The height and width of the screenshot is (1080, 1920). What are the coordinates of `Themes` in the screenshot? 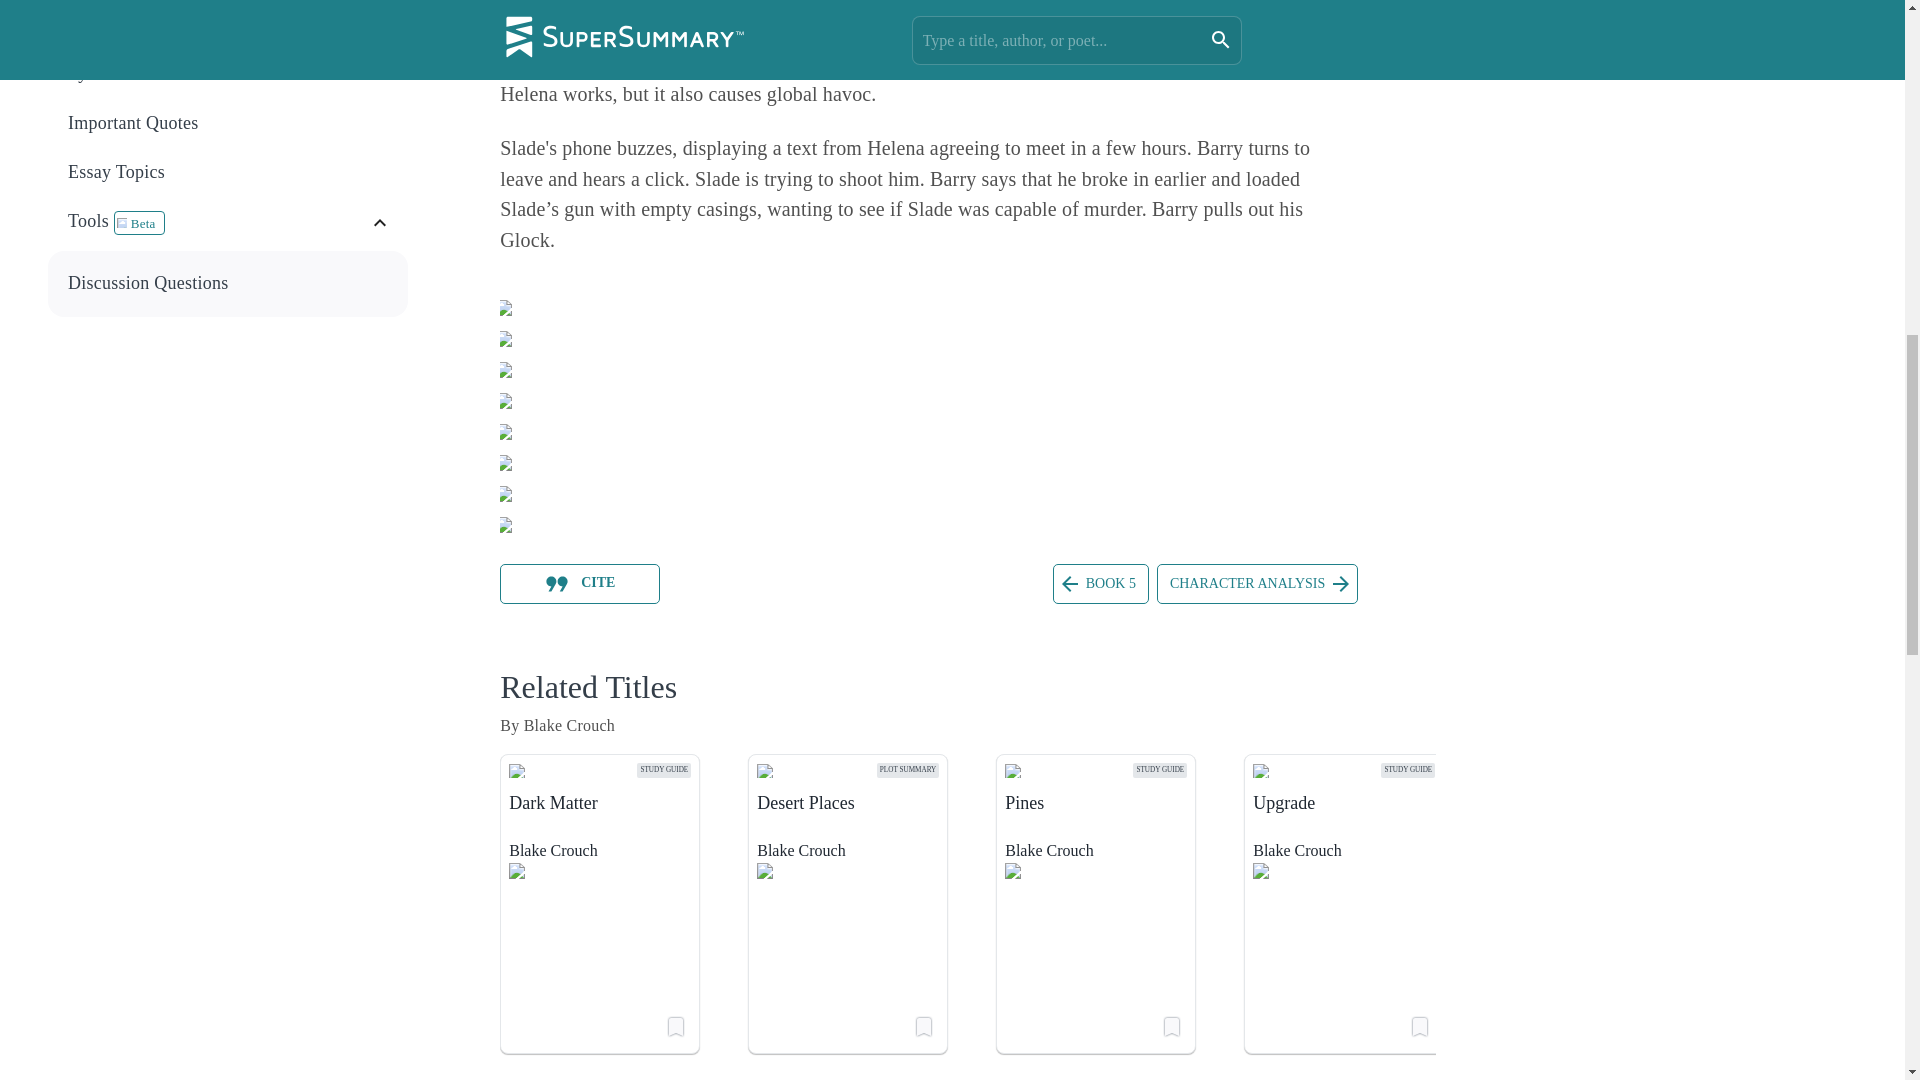 It's located at (229, 24).